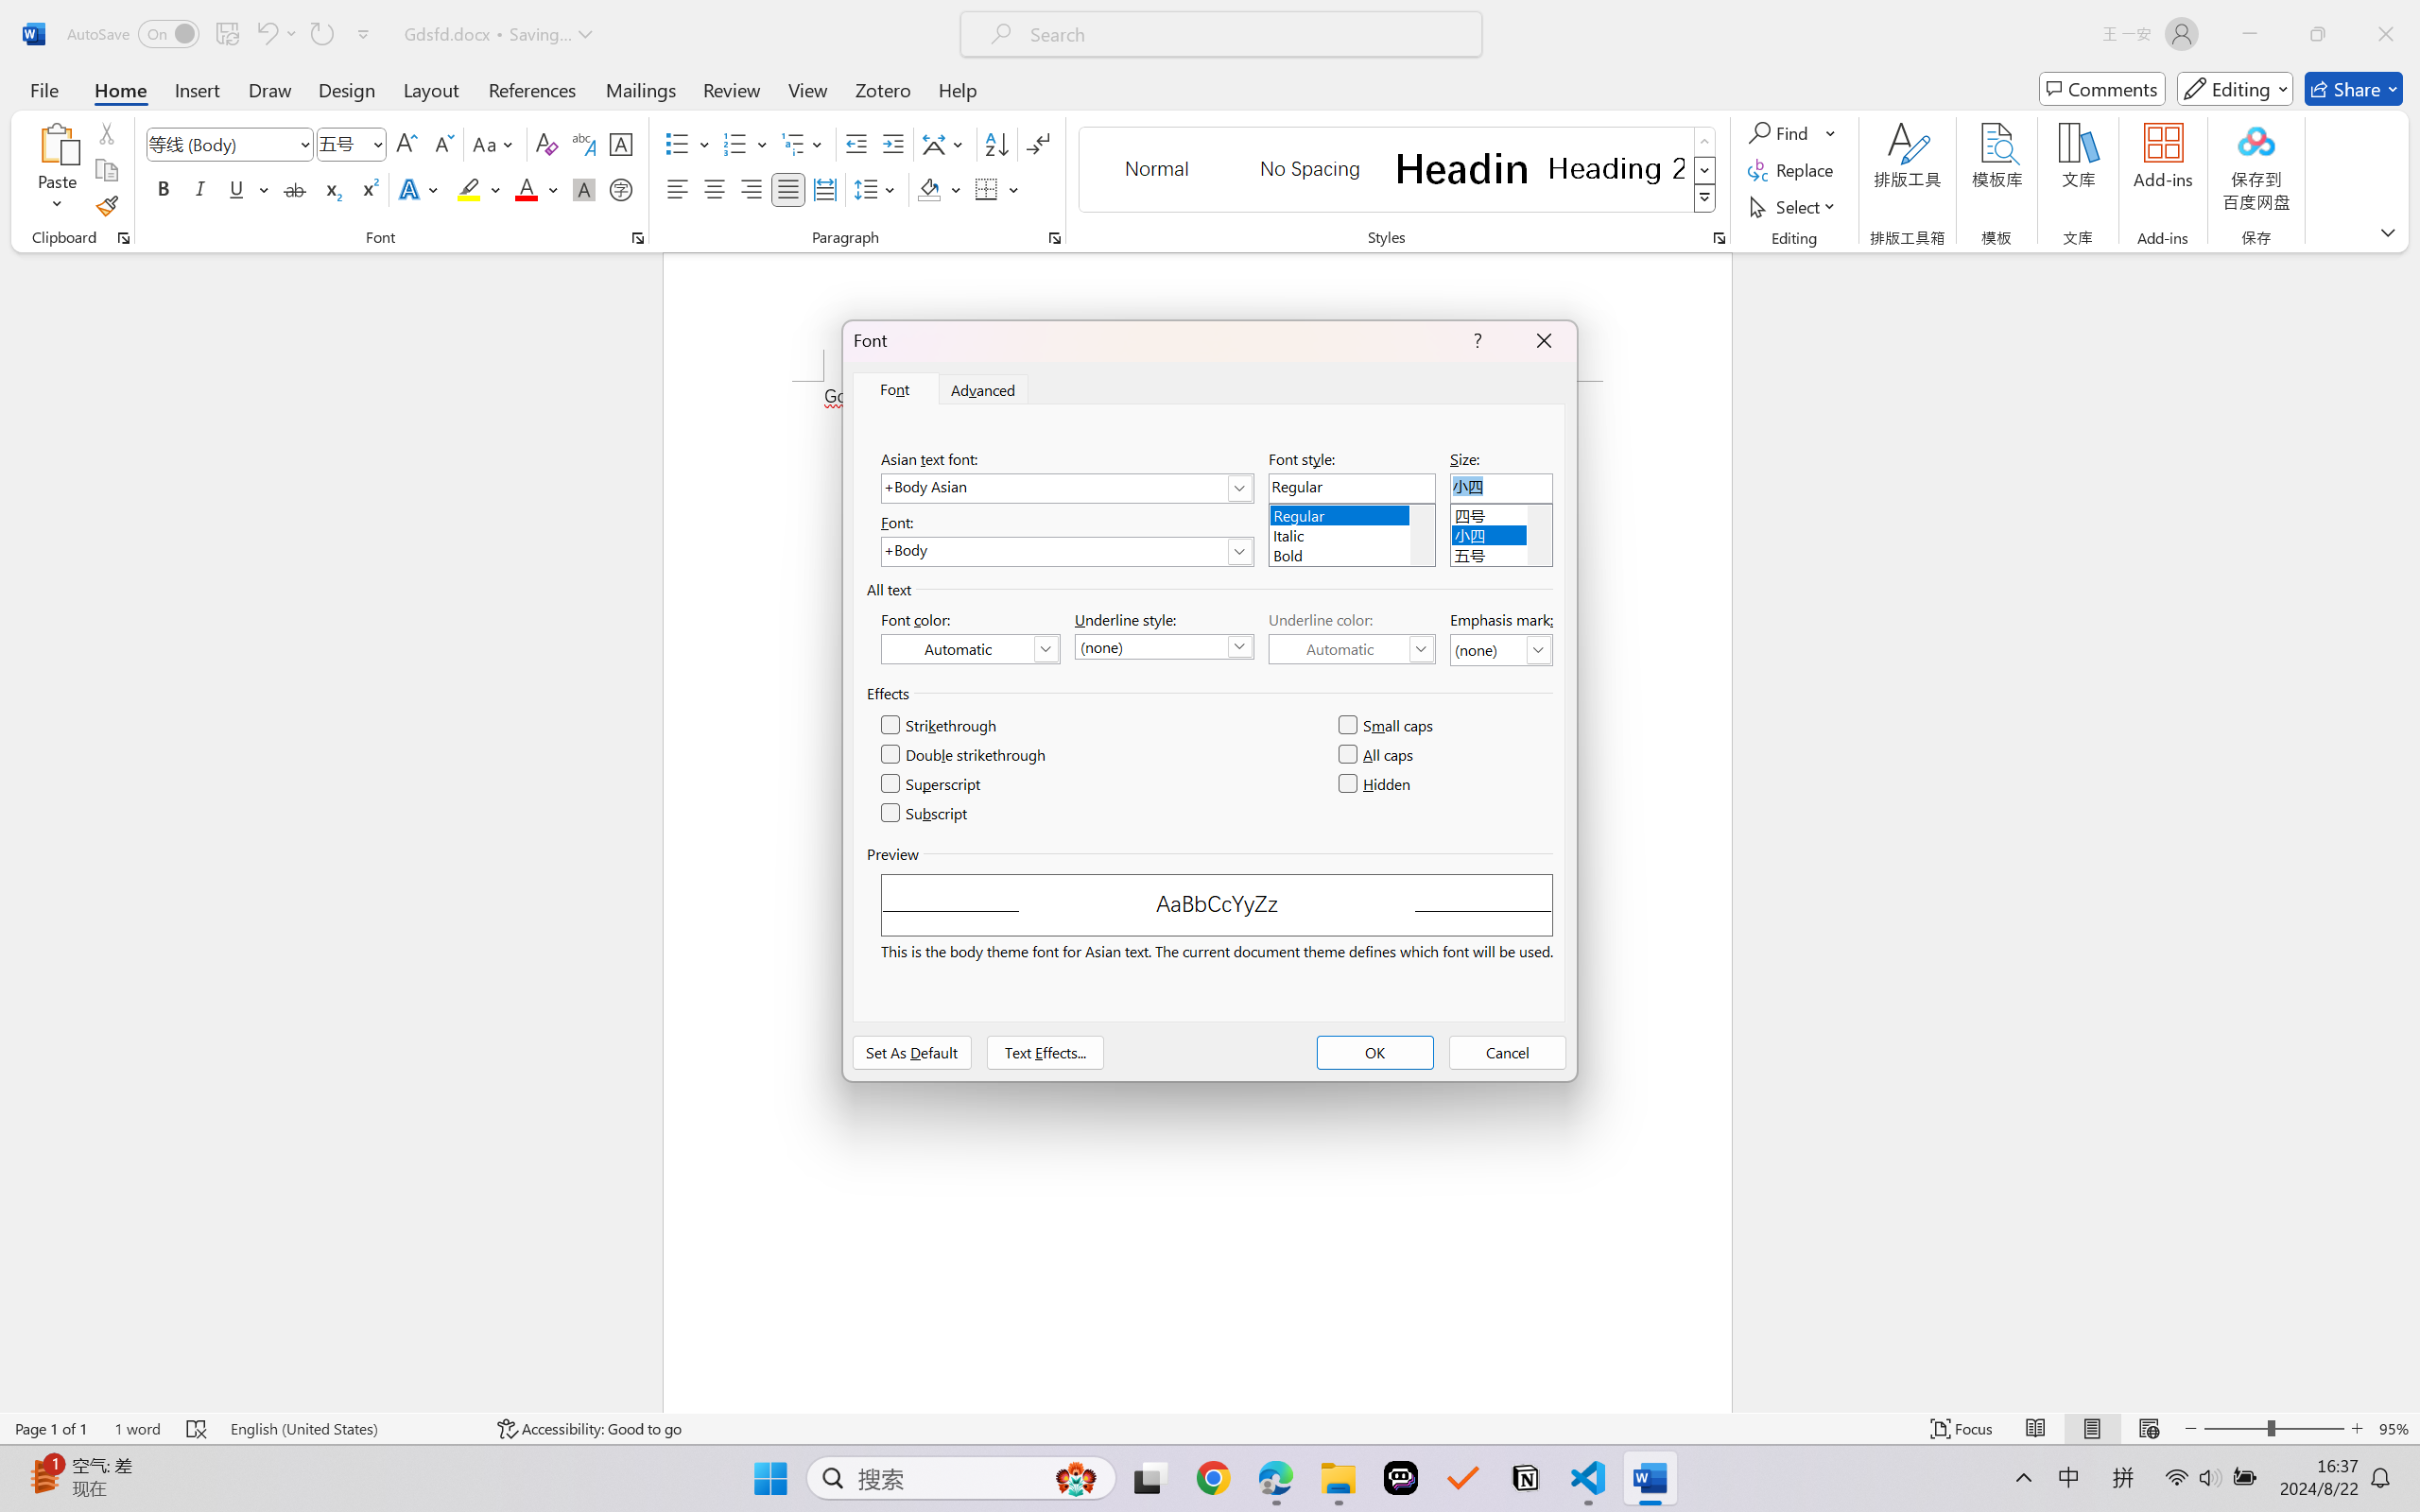 Image resolution: width=2420 pixels, height=1512 pixels. What do you see at coordinates (1616, 168) in the screenshot?
I see `Heading 2` at bounding box center [1616, 168].